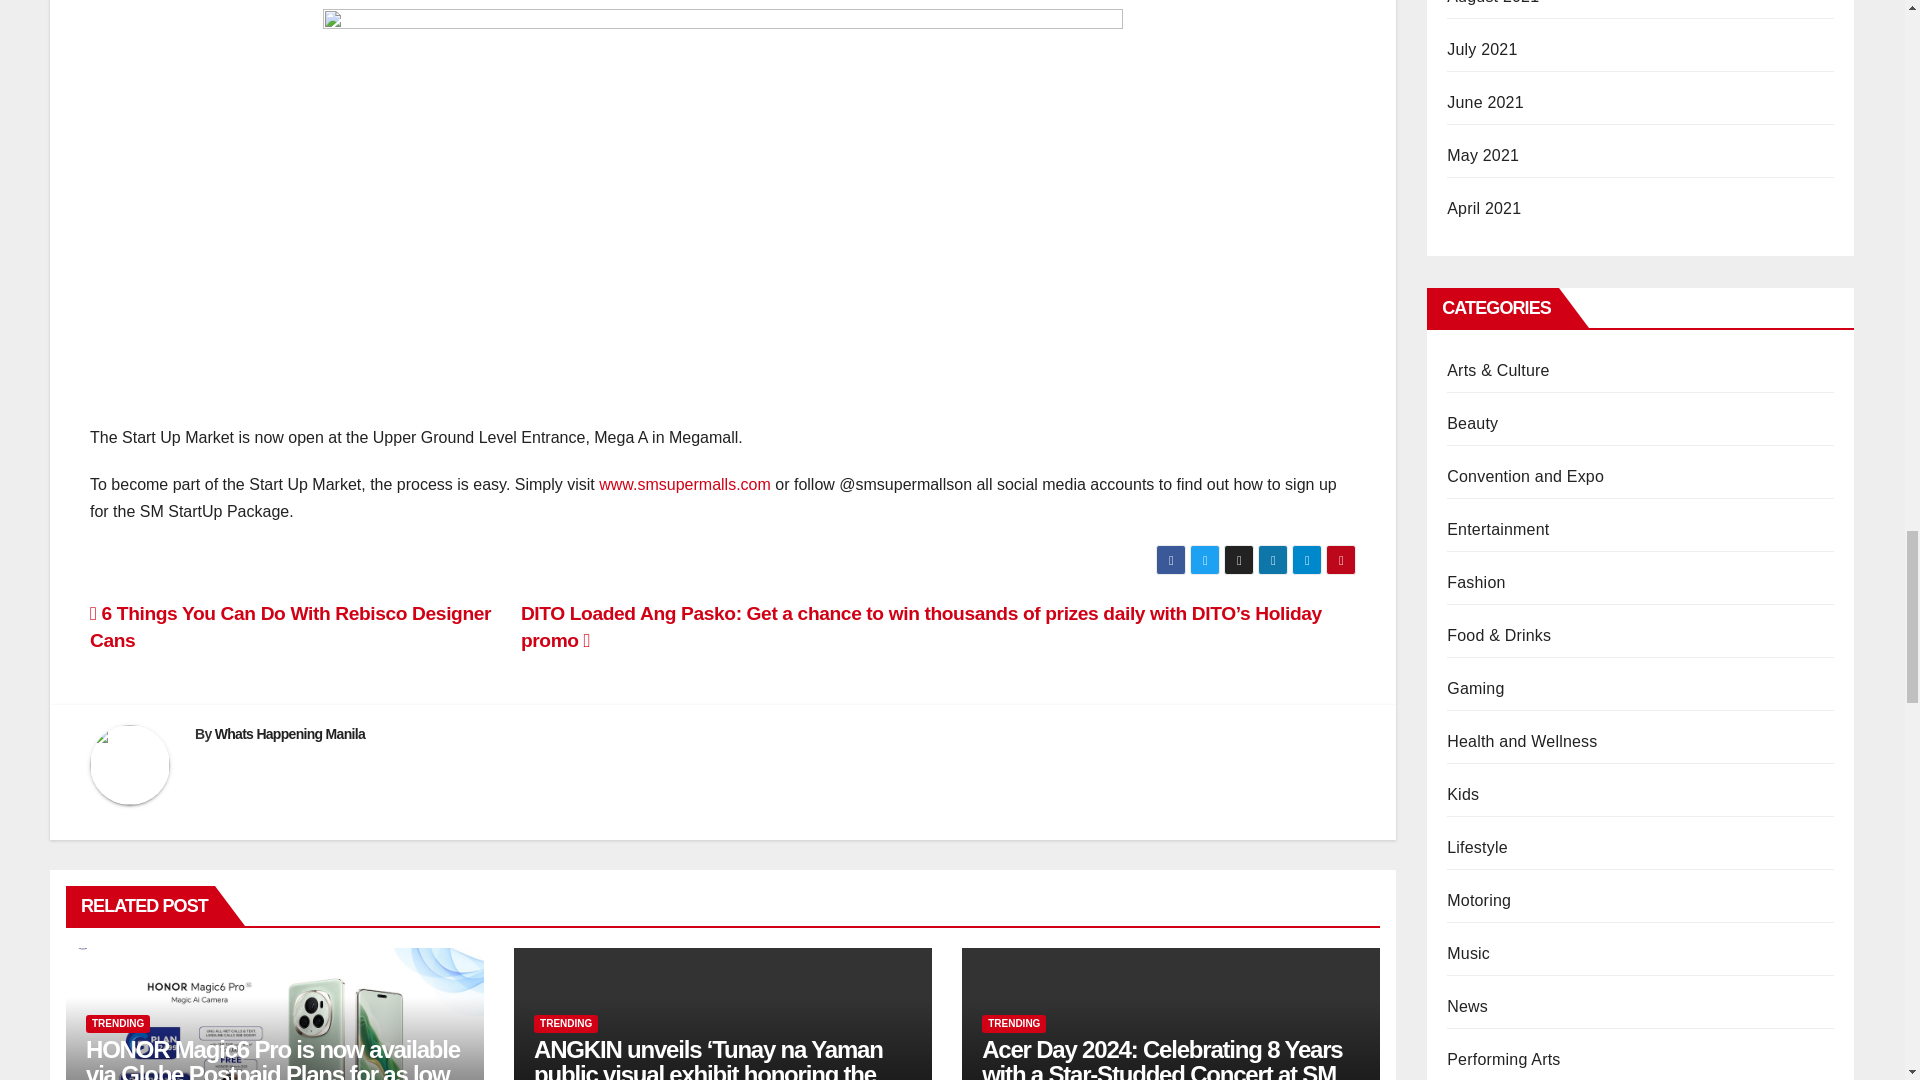 The width and height of the screenshot is (1920, 1080). Describe the element at coordinates (118, 1024) in the screenshot. I see `TRENDING` at that location.